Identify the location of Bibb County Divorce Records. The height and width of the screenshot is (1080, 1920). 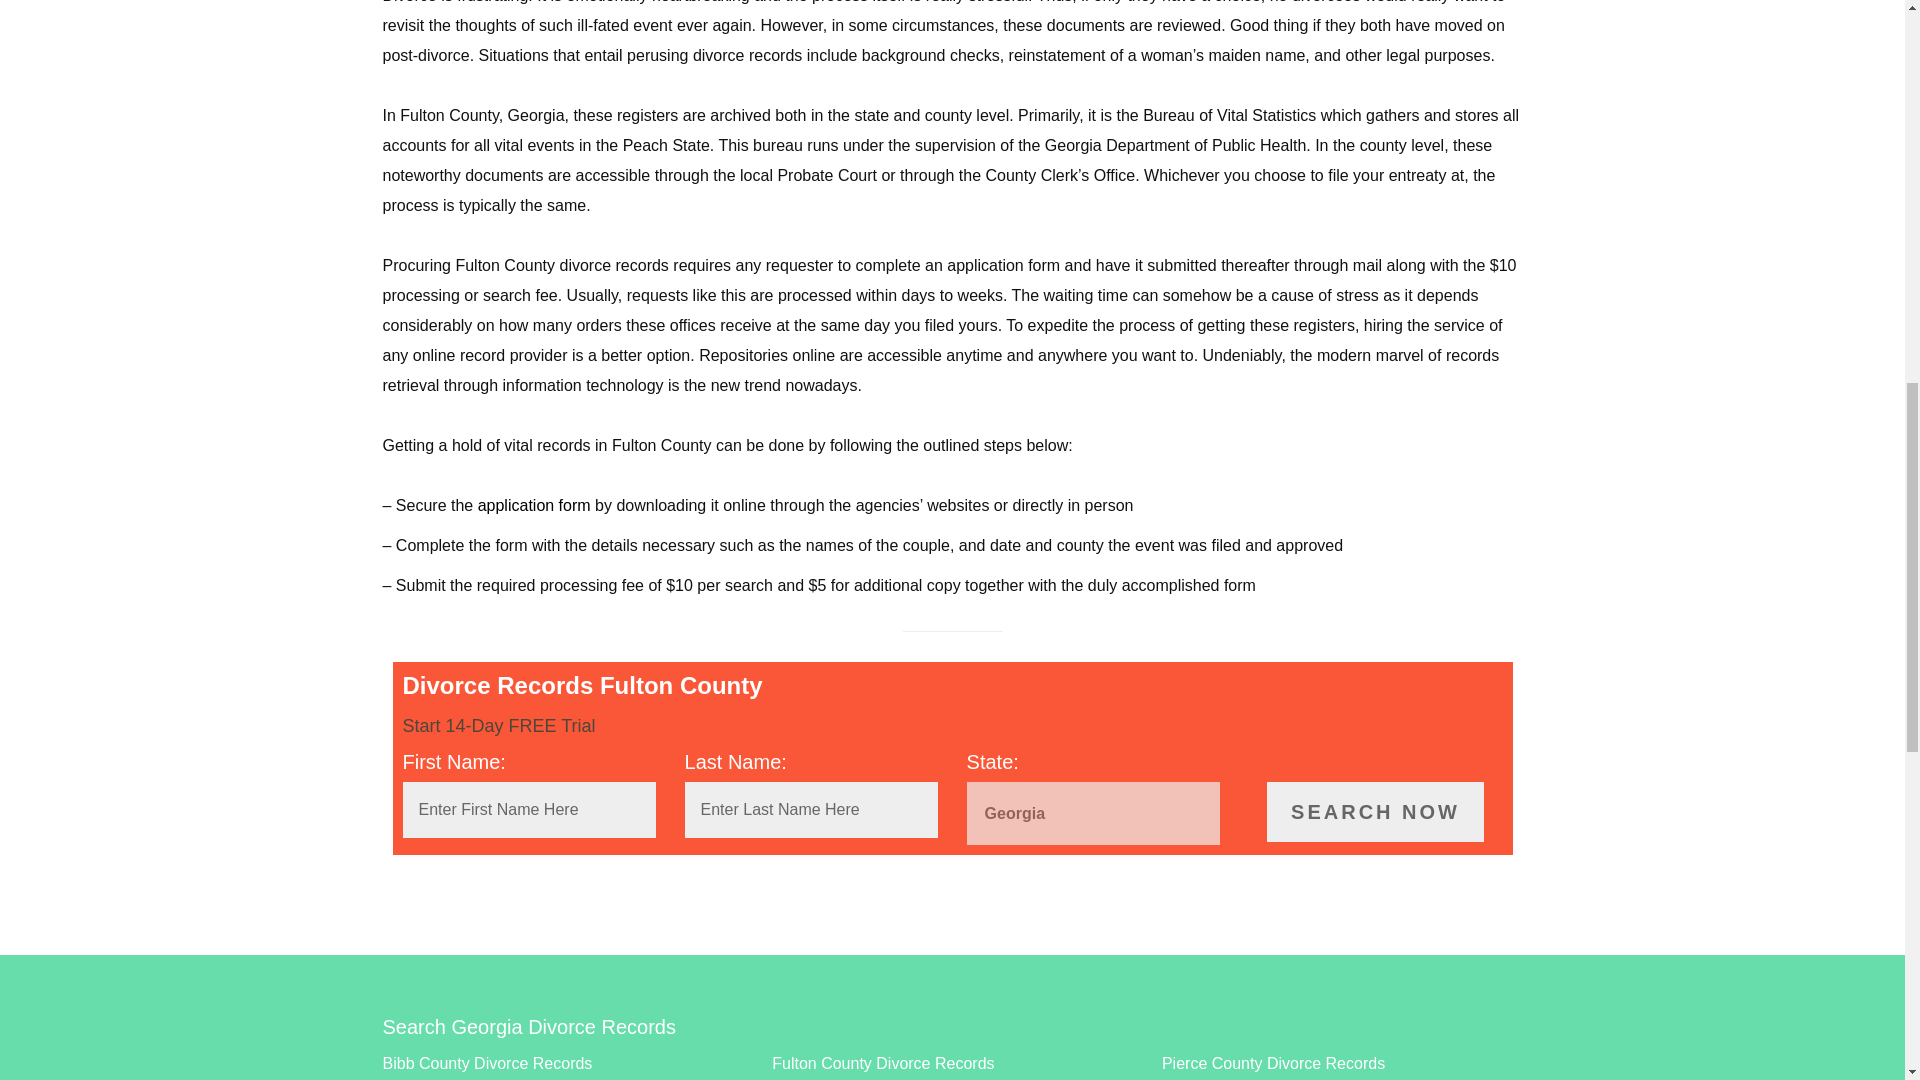
(486, 1064).